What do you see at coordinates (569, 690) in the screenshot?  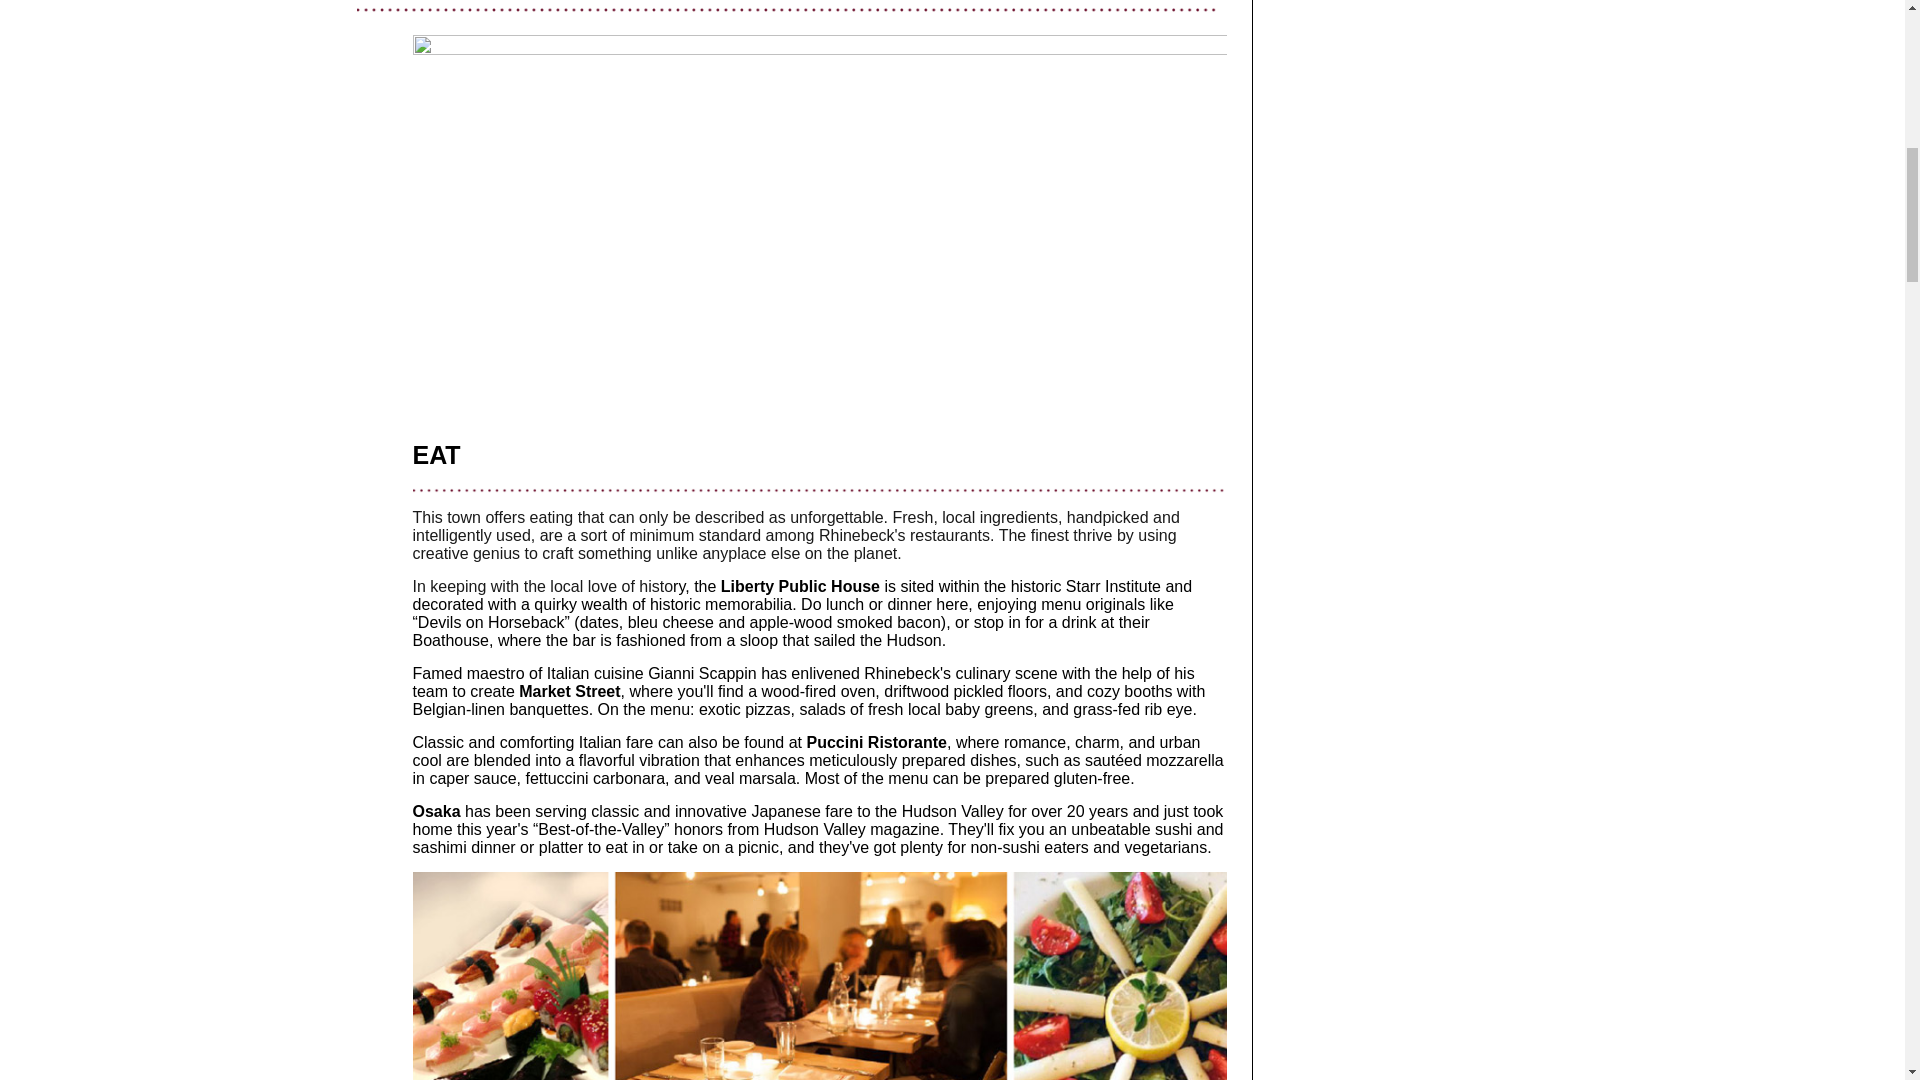 I see `Market Street` at bounding box center [569, 690].